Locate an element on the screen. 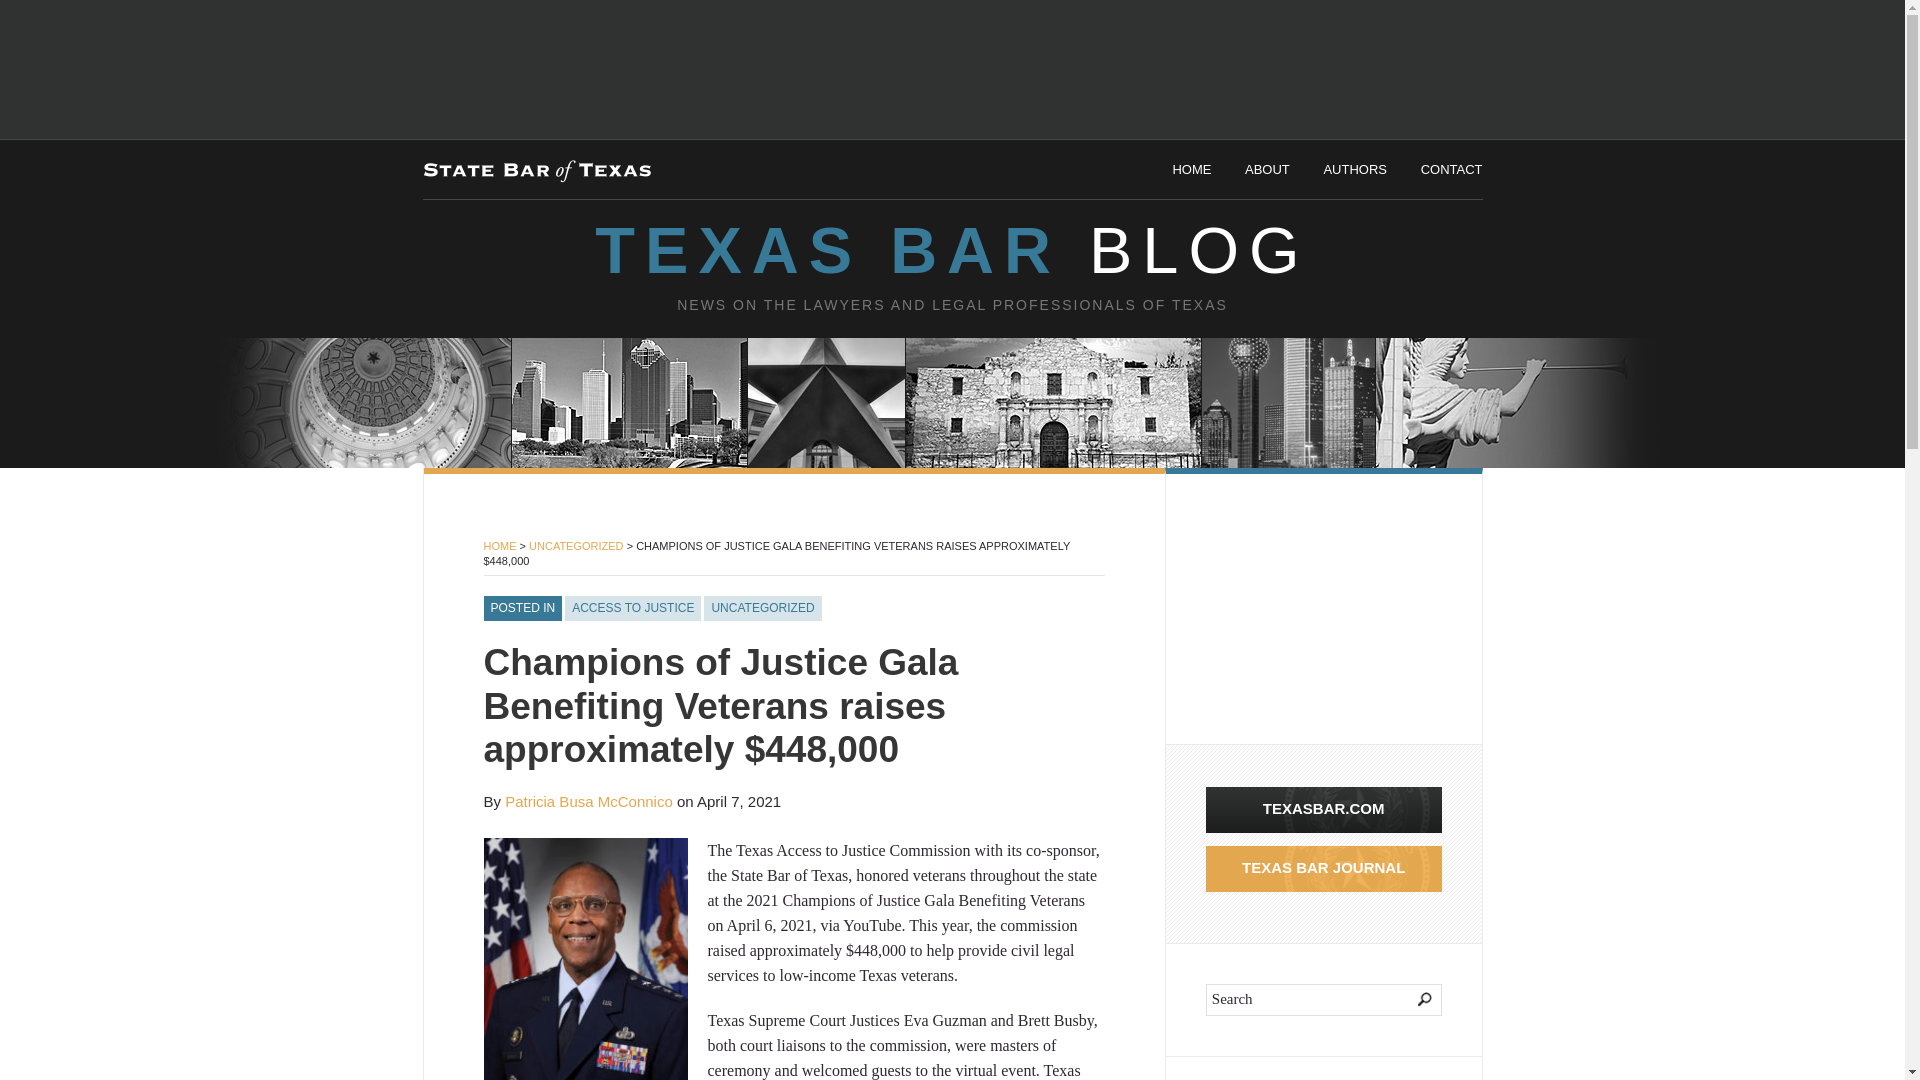 The width and height of the screenshot is (1920, 1080). TEXAS BAR BLOG is located at coordinates (951, 250).